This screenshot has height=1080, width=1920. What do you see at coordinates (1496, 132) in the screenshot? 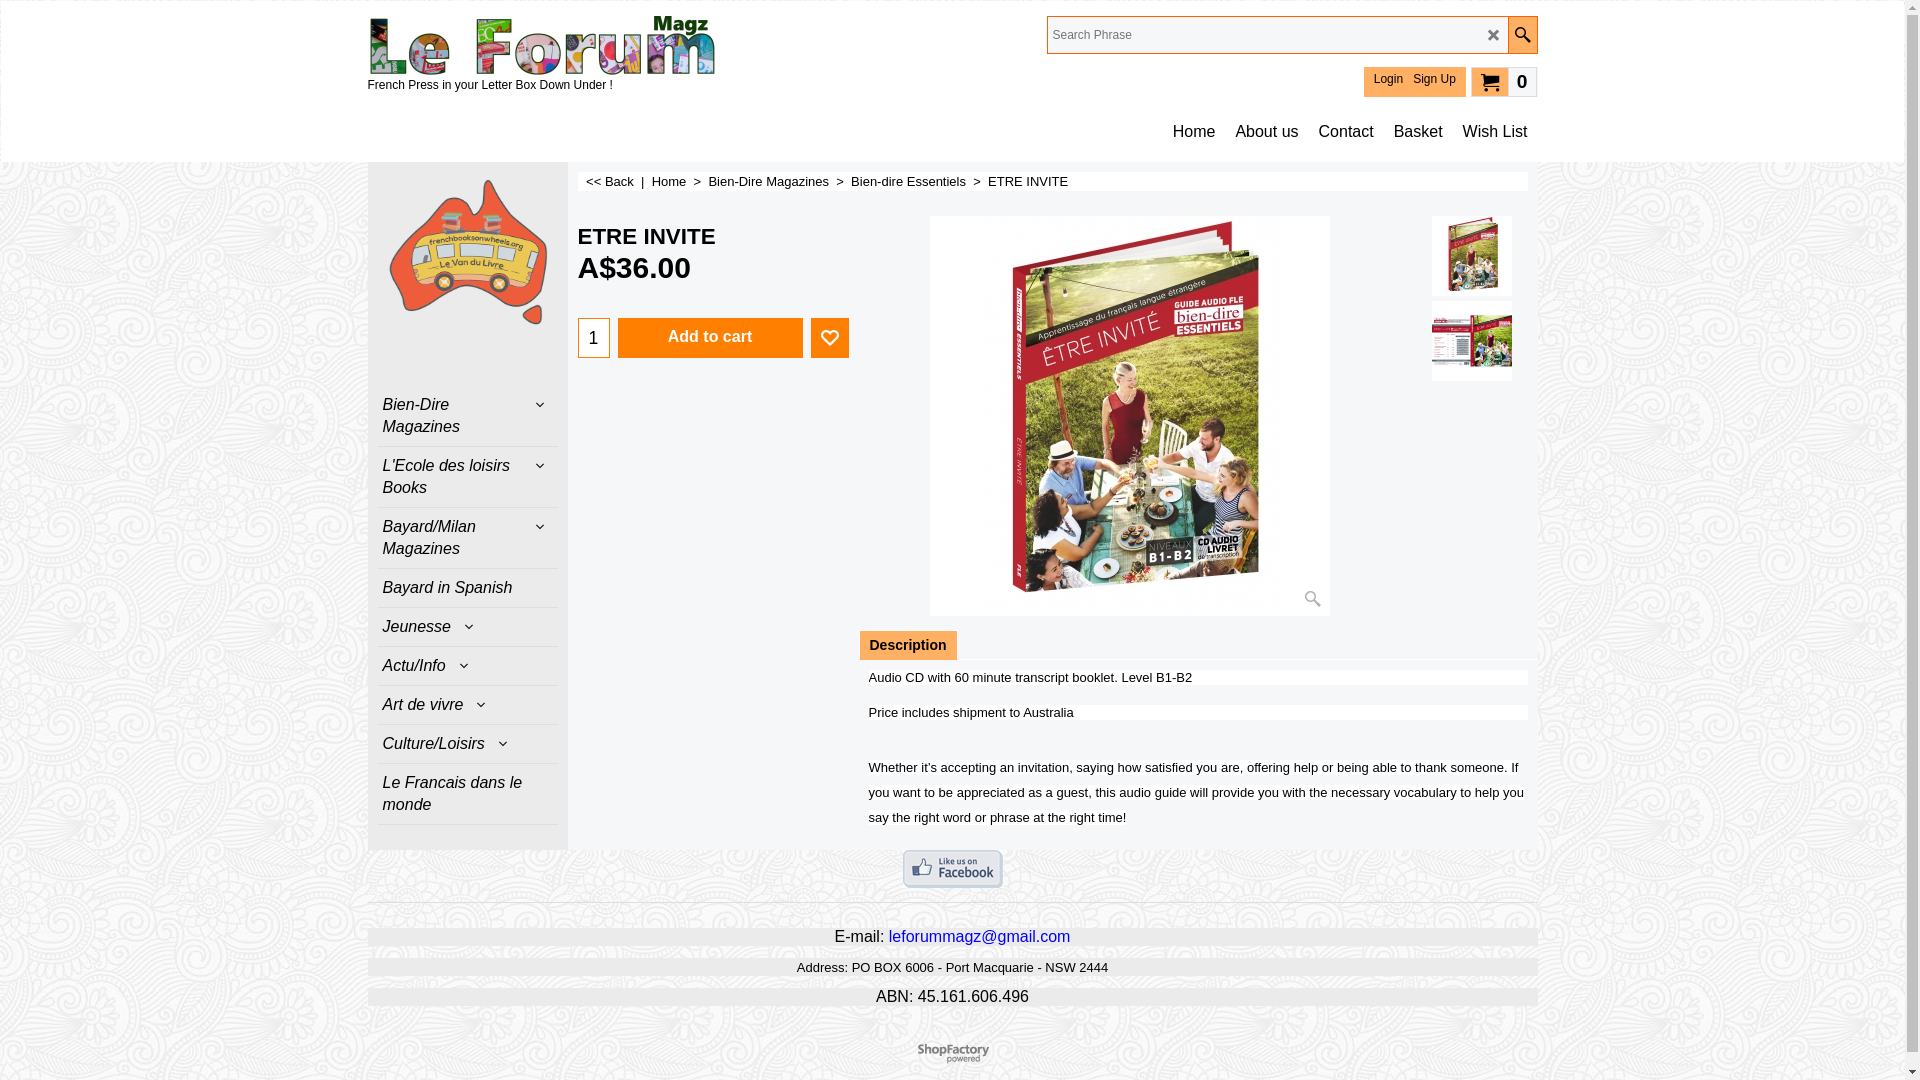
I see `Wish List` at bounding box center [1496, 132].